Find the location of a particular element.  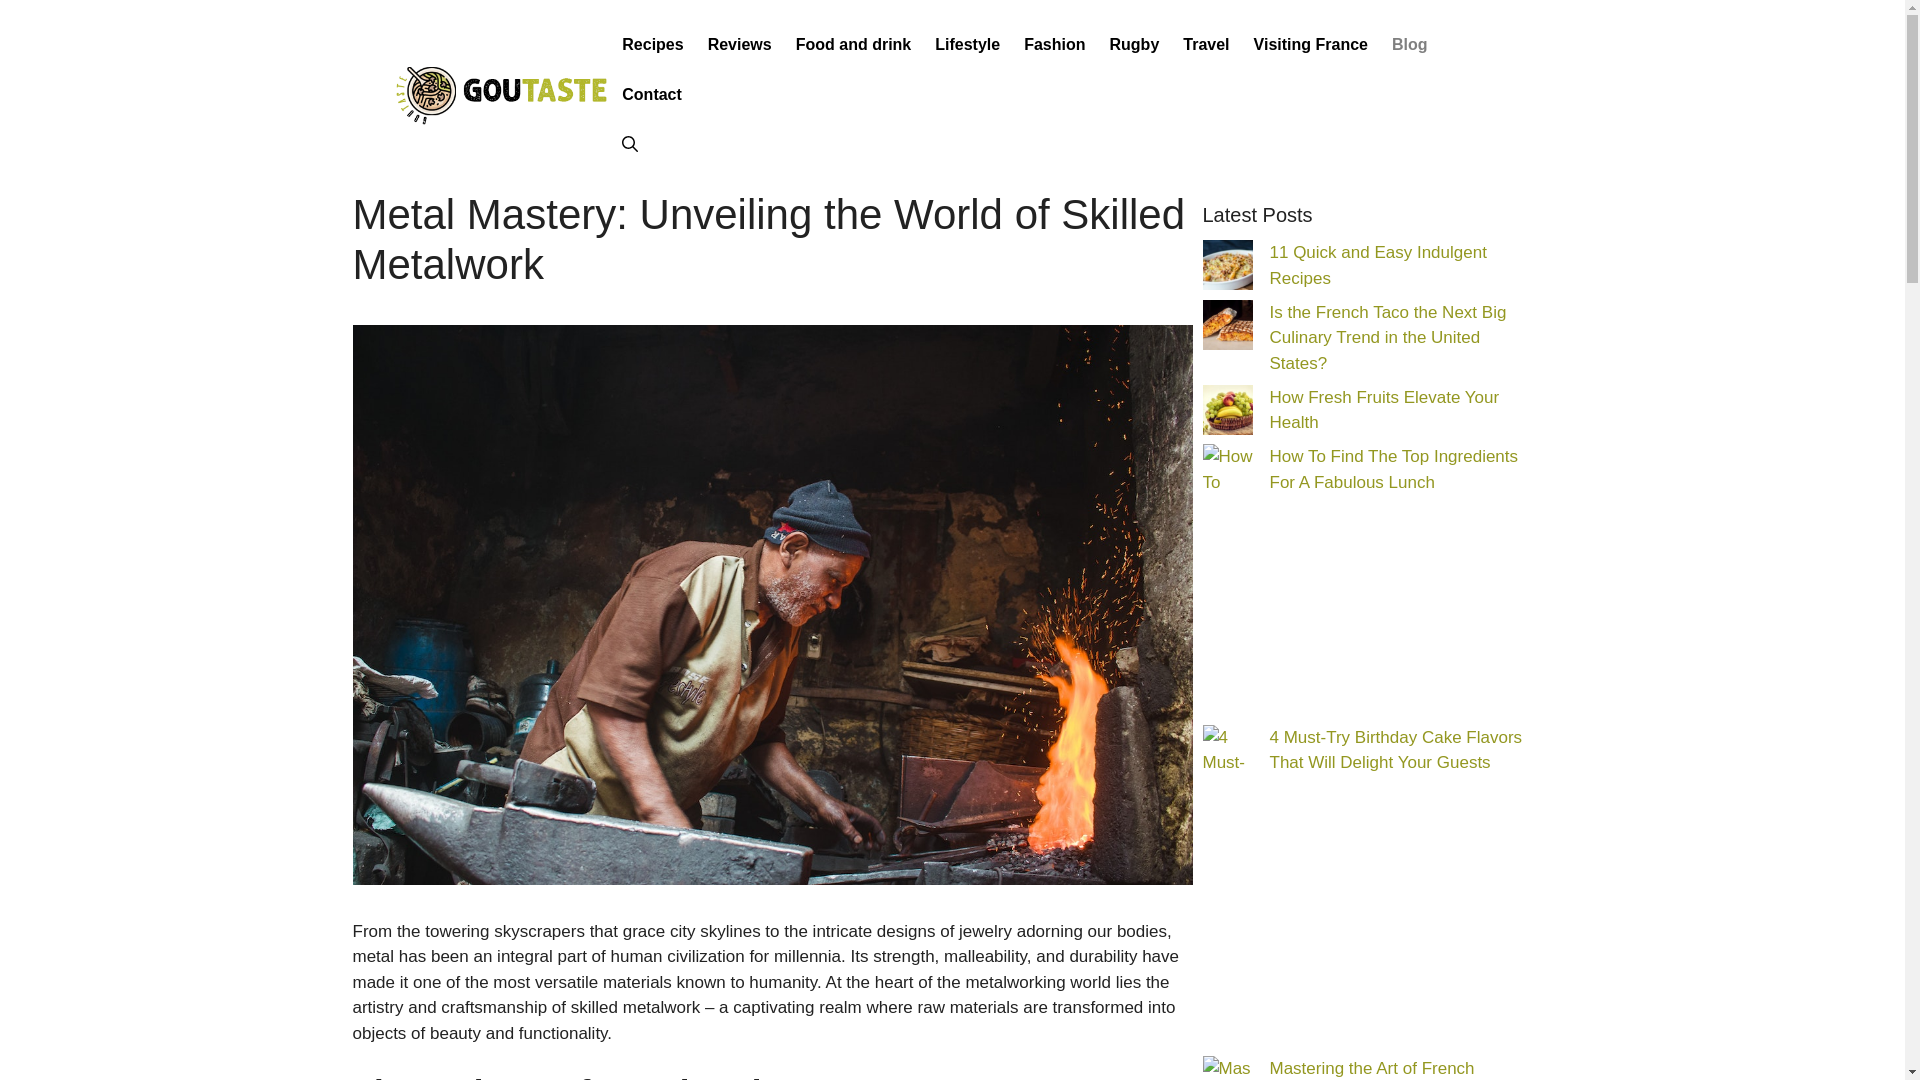

11 Quick and Easy Indulgent Recipes is located at coordinates (1378, 266).